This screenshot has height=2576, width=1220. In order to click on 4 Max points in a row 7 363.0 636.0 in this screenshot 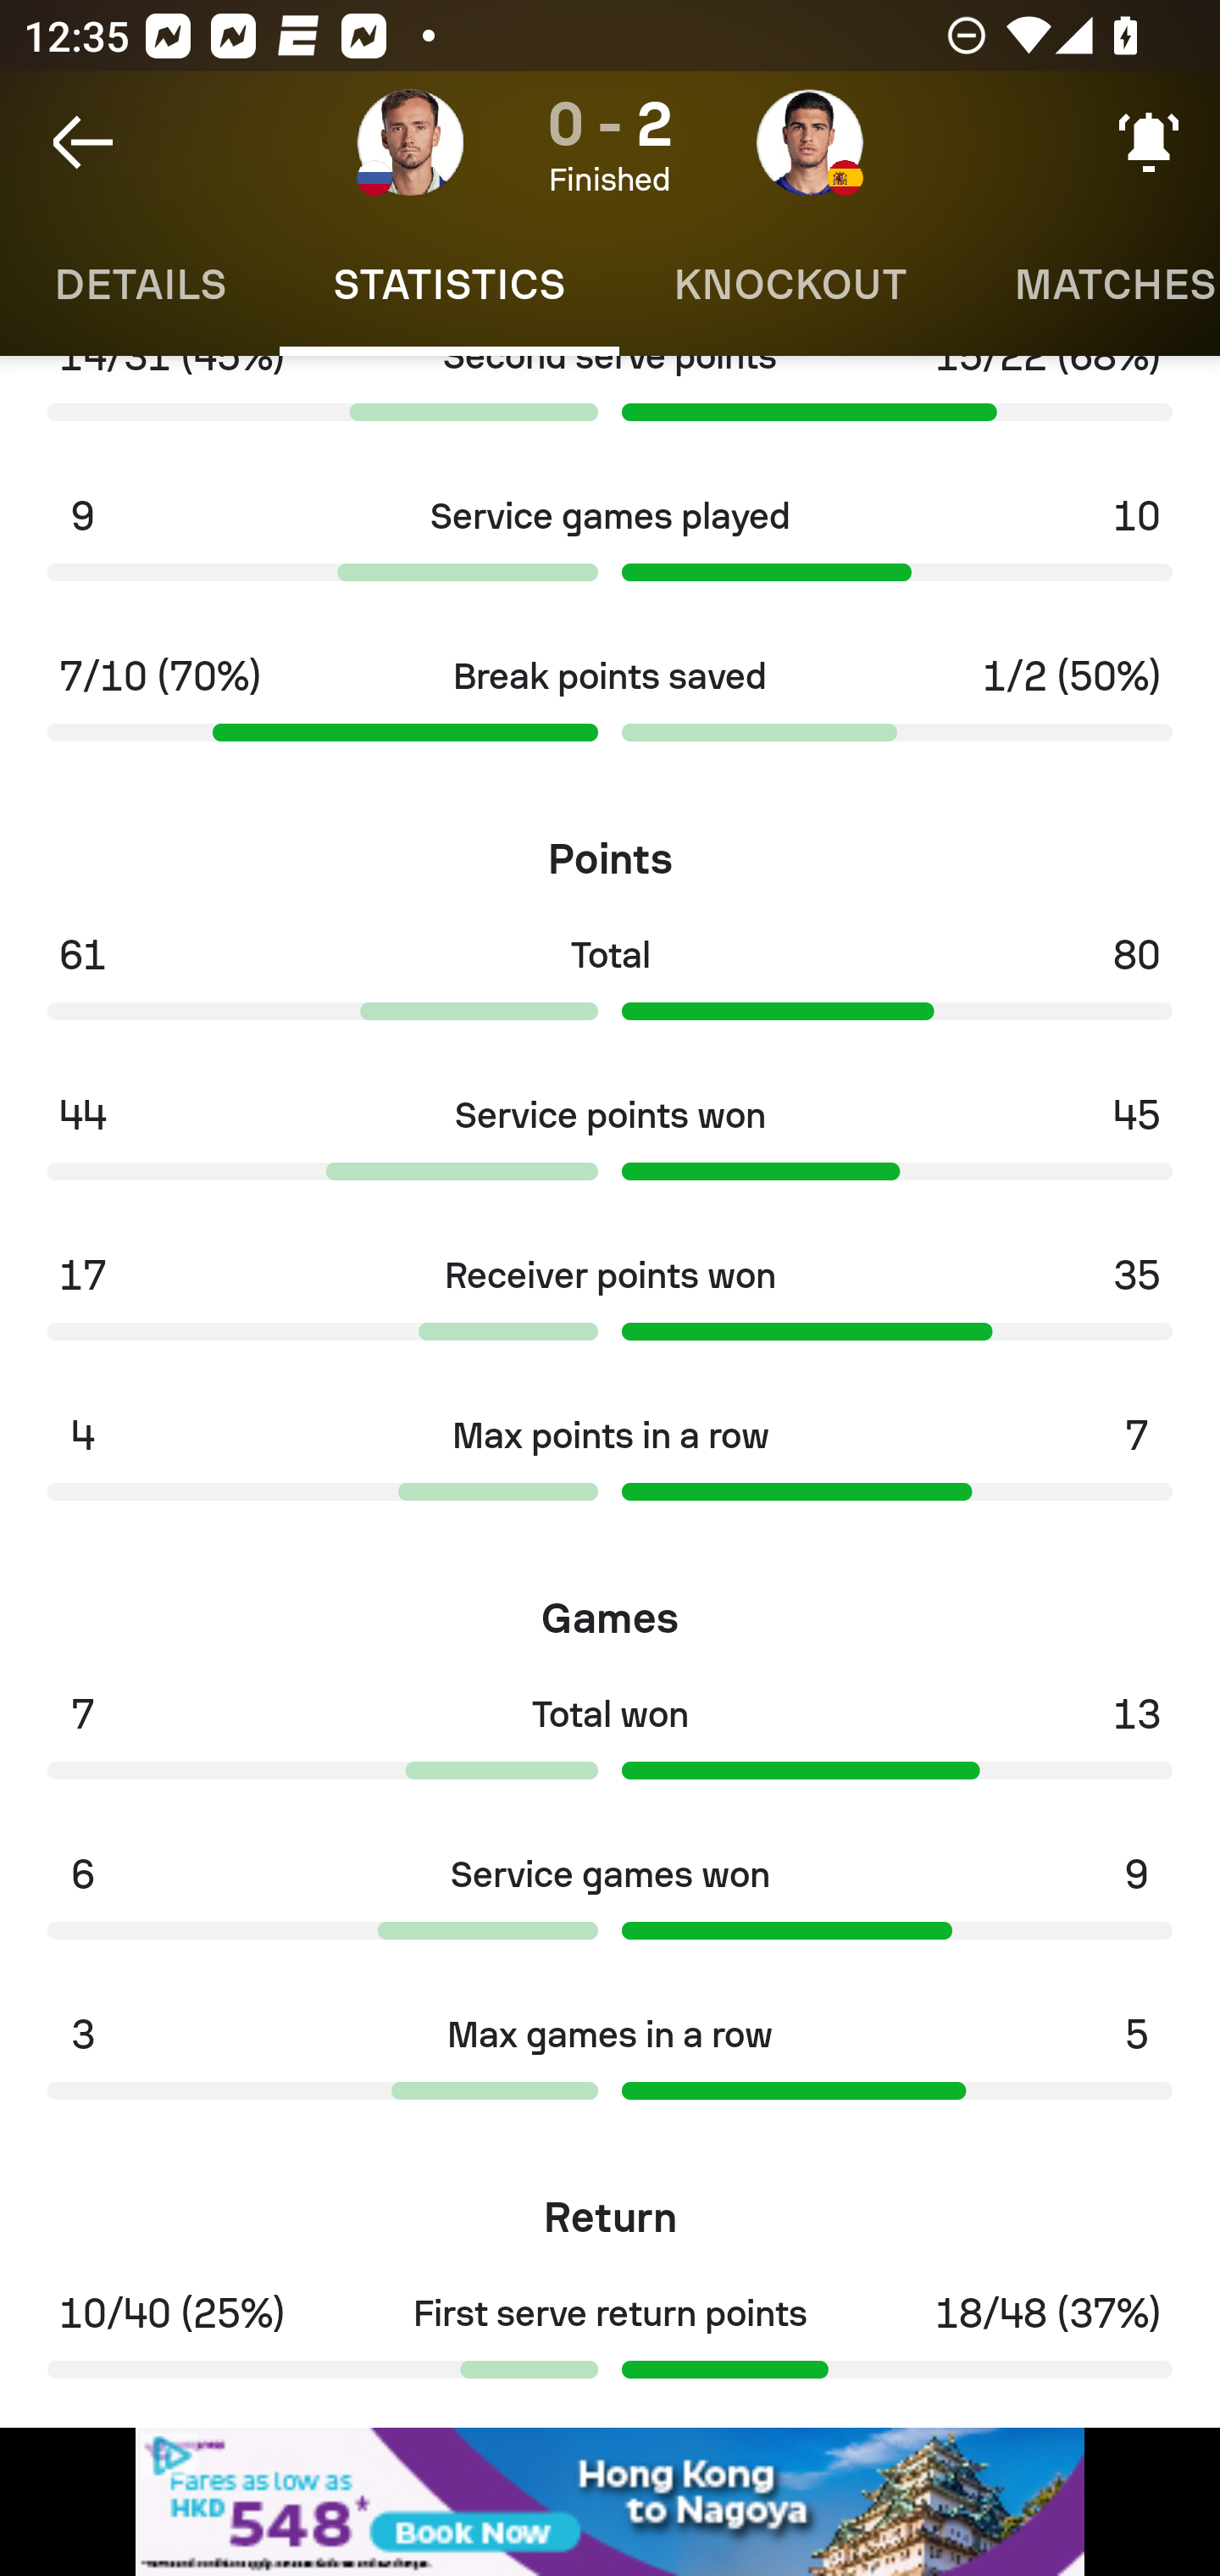, I will do `click(610, 1468)`.